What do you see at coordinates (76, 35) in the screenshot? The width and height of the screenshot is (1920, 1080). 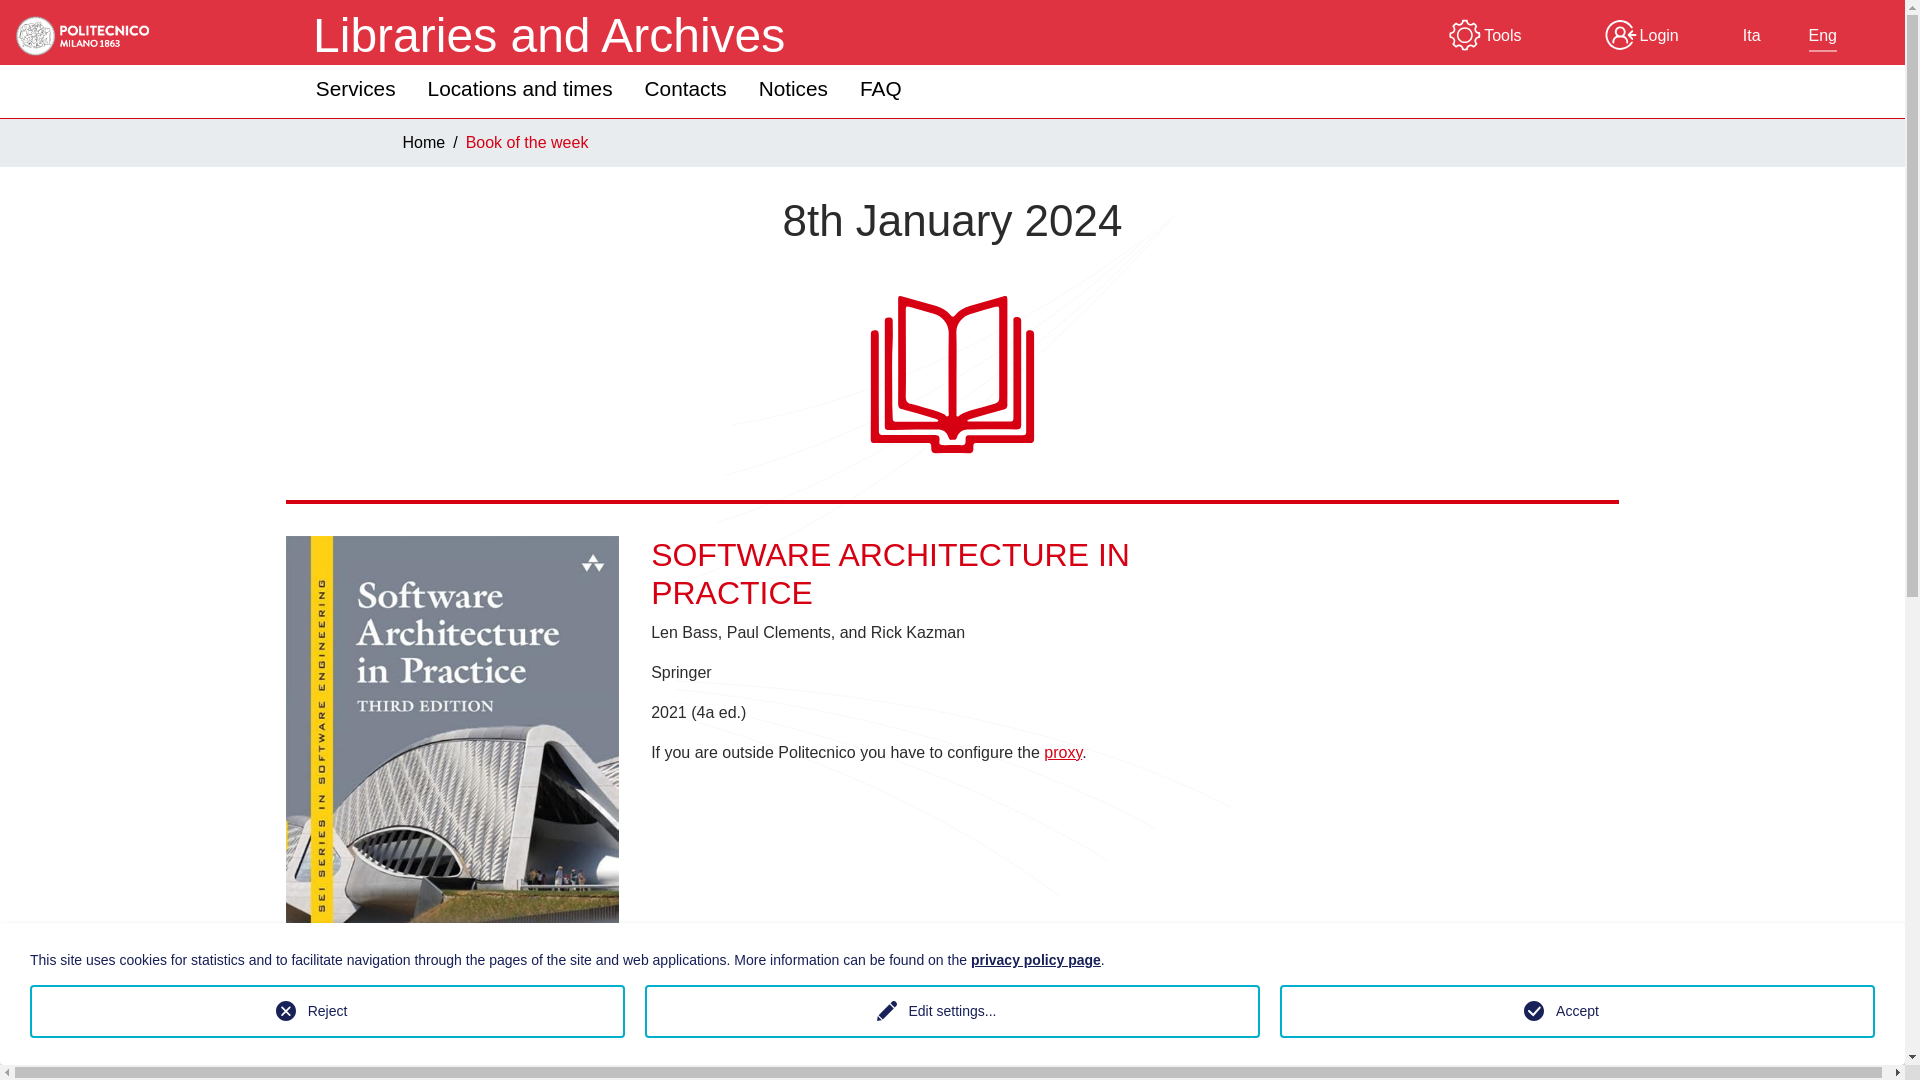 I see `www.polimi.it` at bounding box center [76, 35].